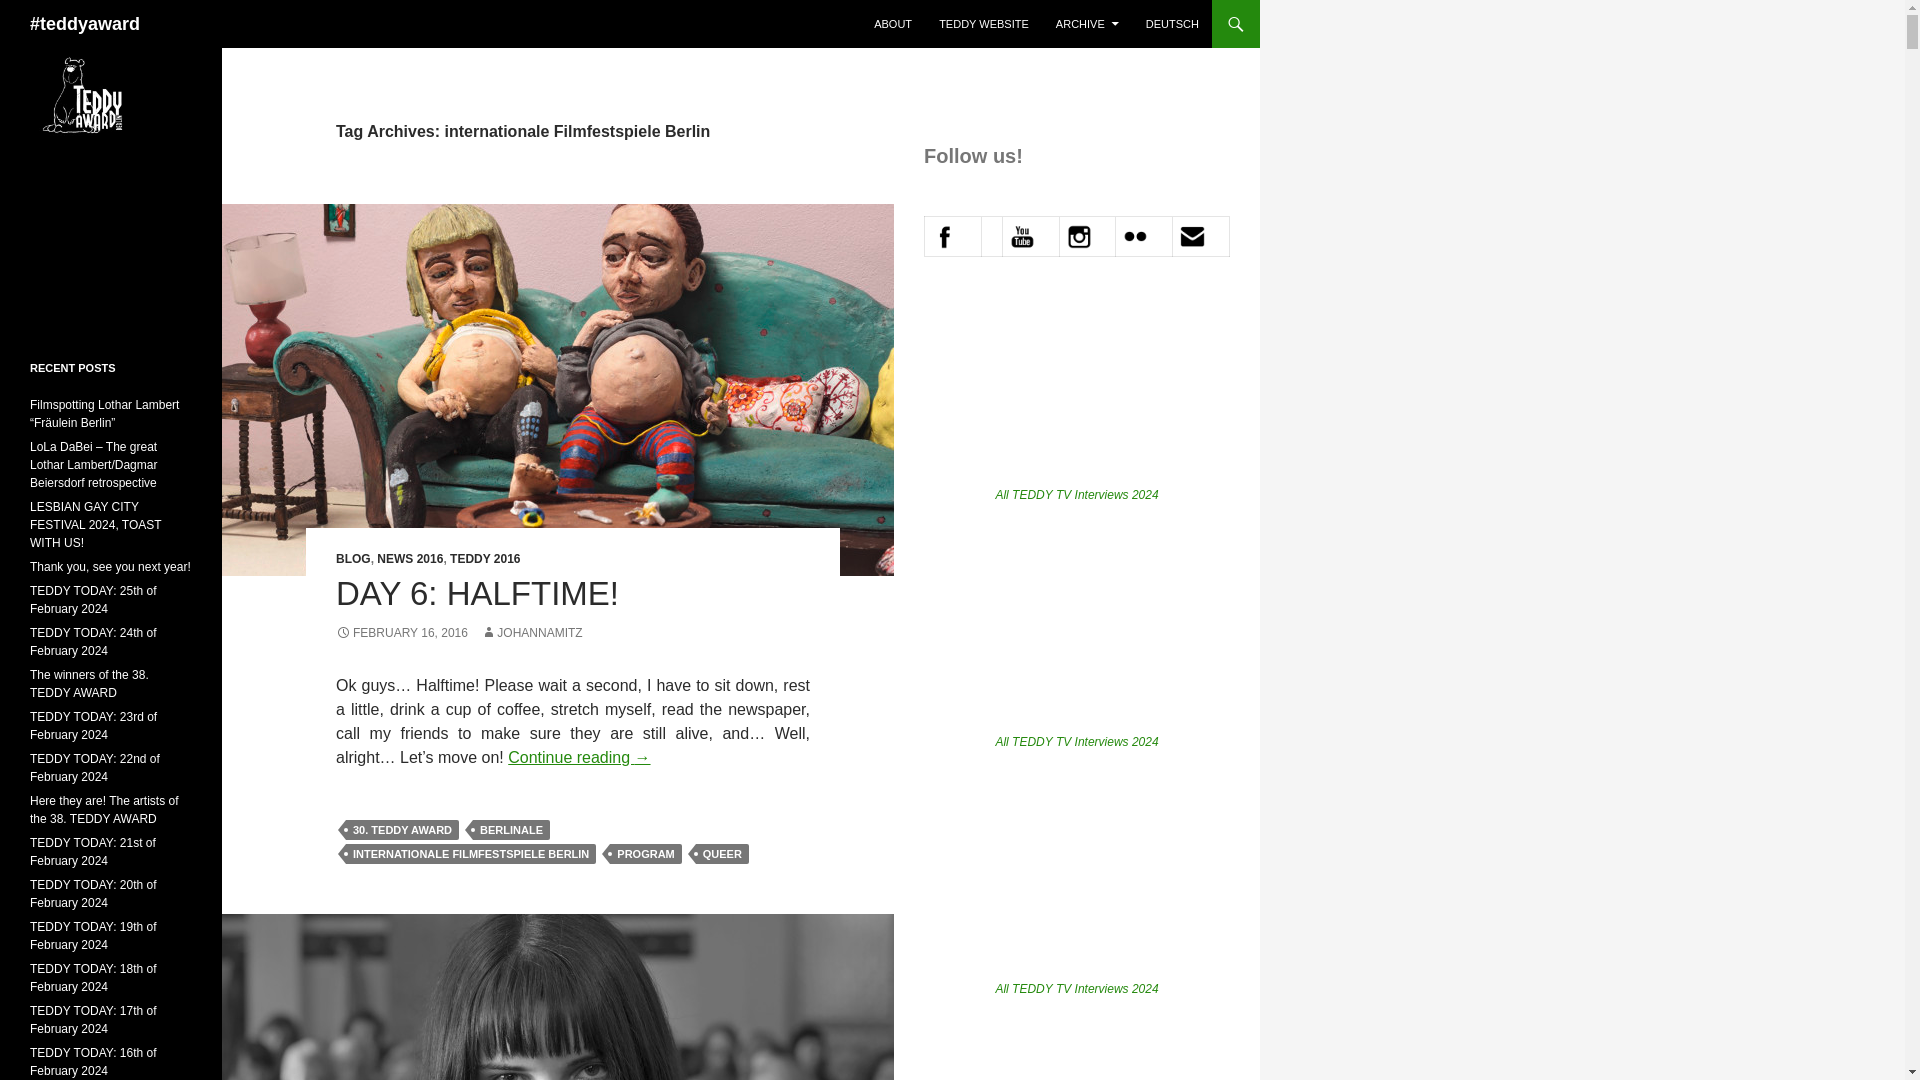 The width and height of the screenshot is (1920, 1080). I want to click on BLOG, so click(353, 558).